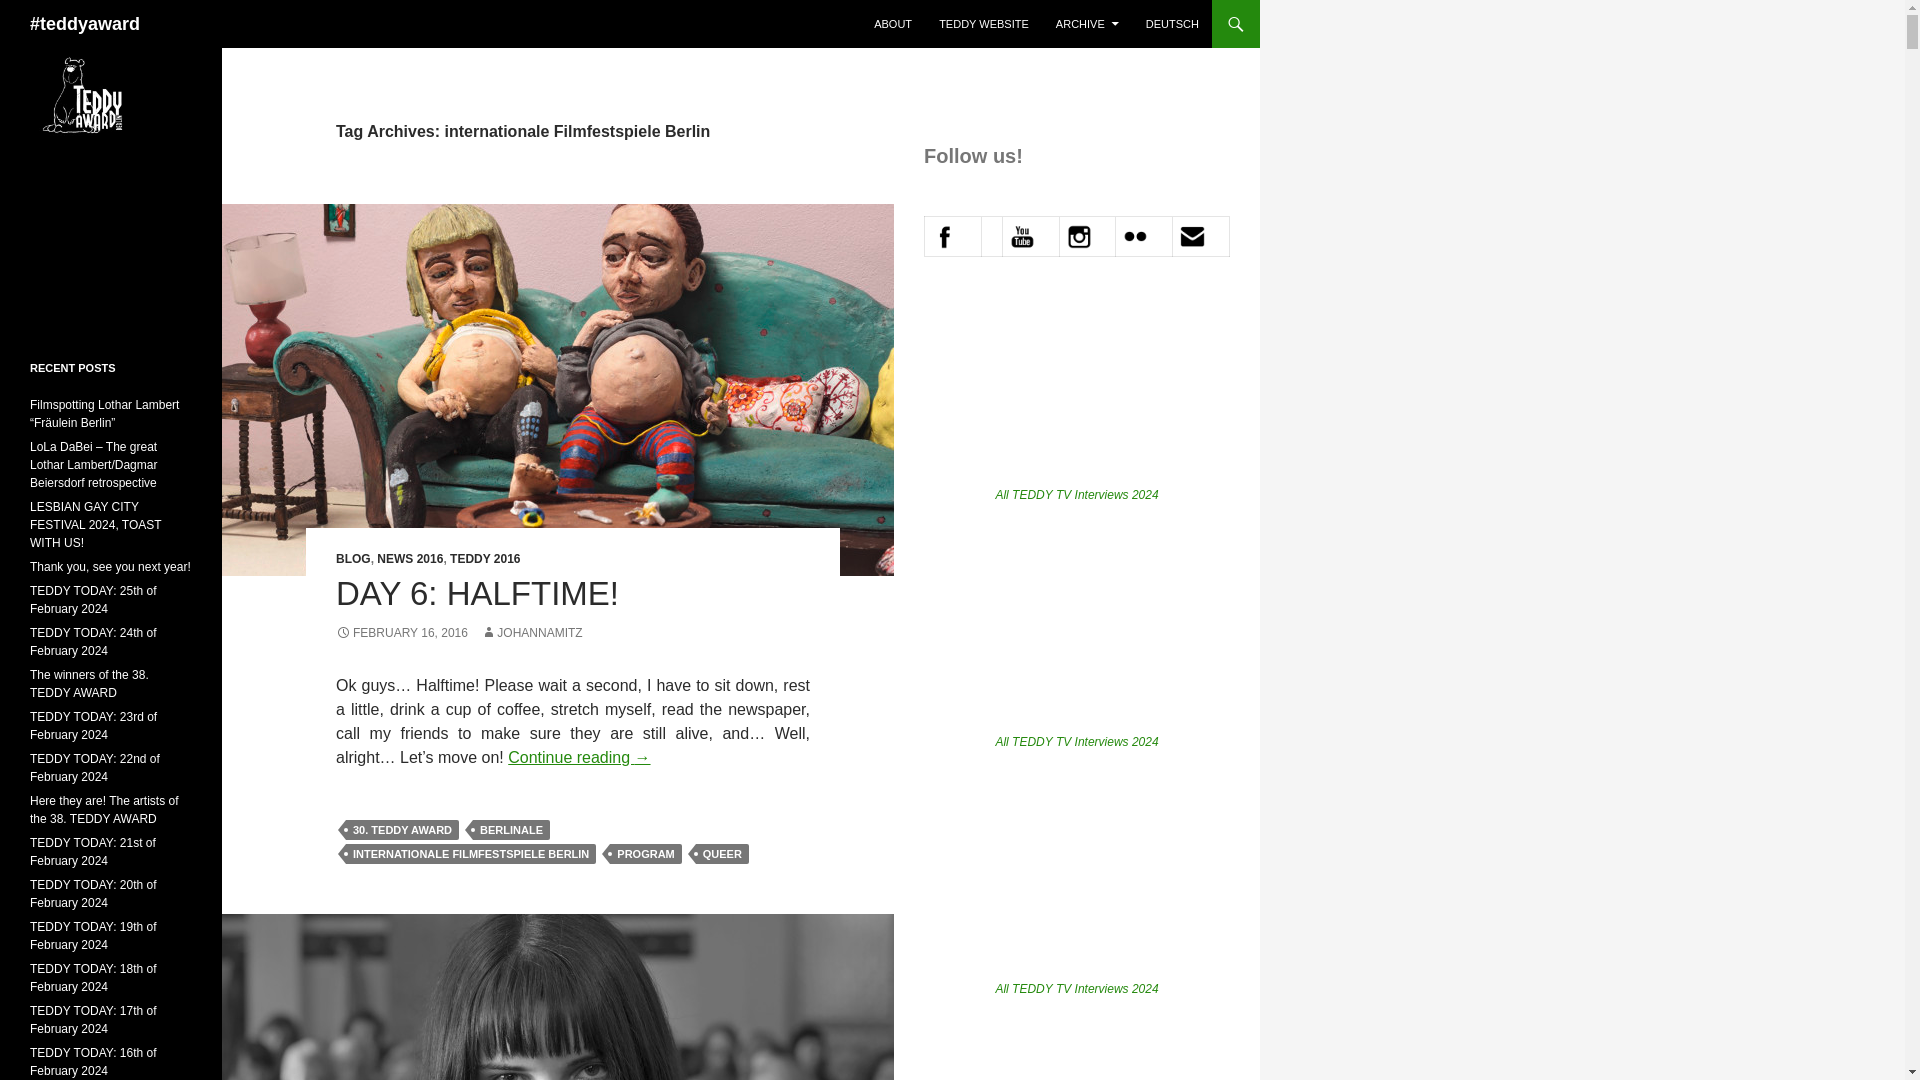 The width and height of the screenshot is (1920, 1080). I want to click on BLOG, so click(353, 558).